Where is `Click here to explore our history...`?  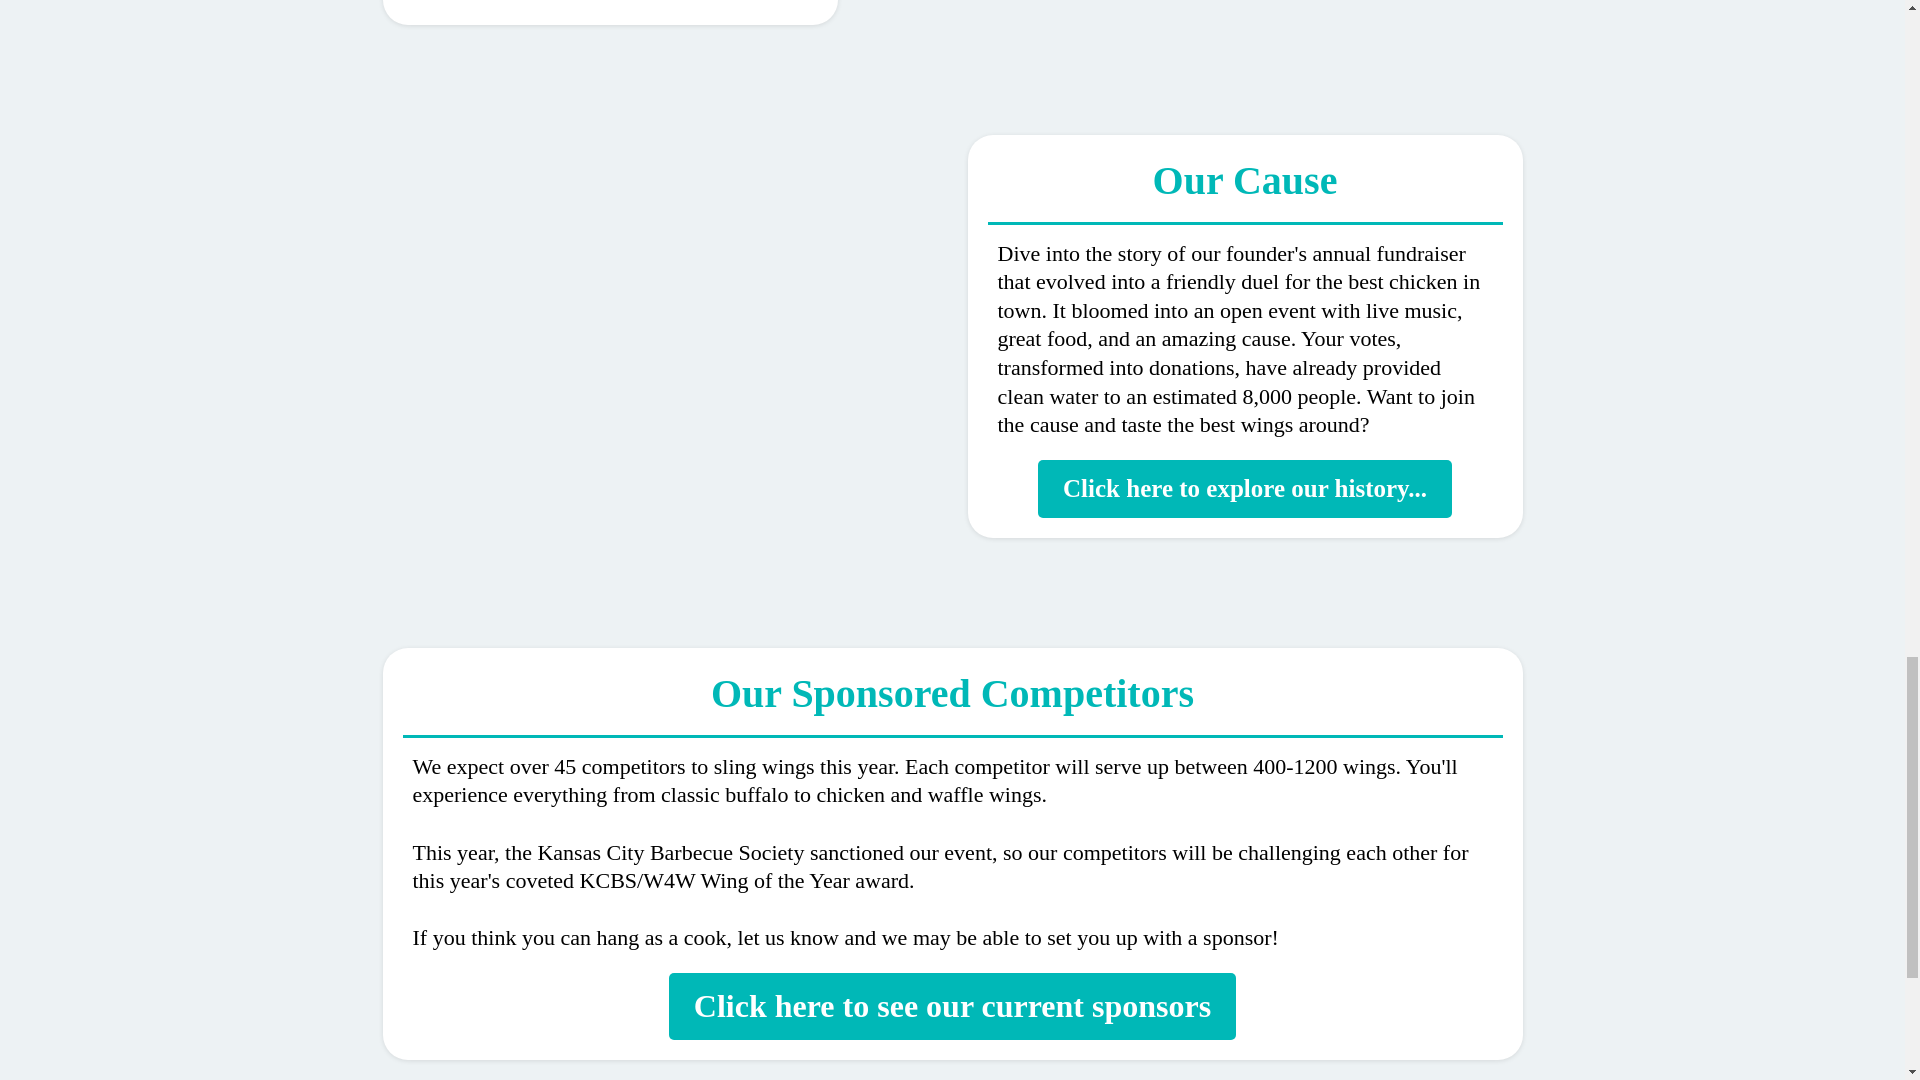
Click here to explore our history... is located at coordinates (1244, 489).